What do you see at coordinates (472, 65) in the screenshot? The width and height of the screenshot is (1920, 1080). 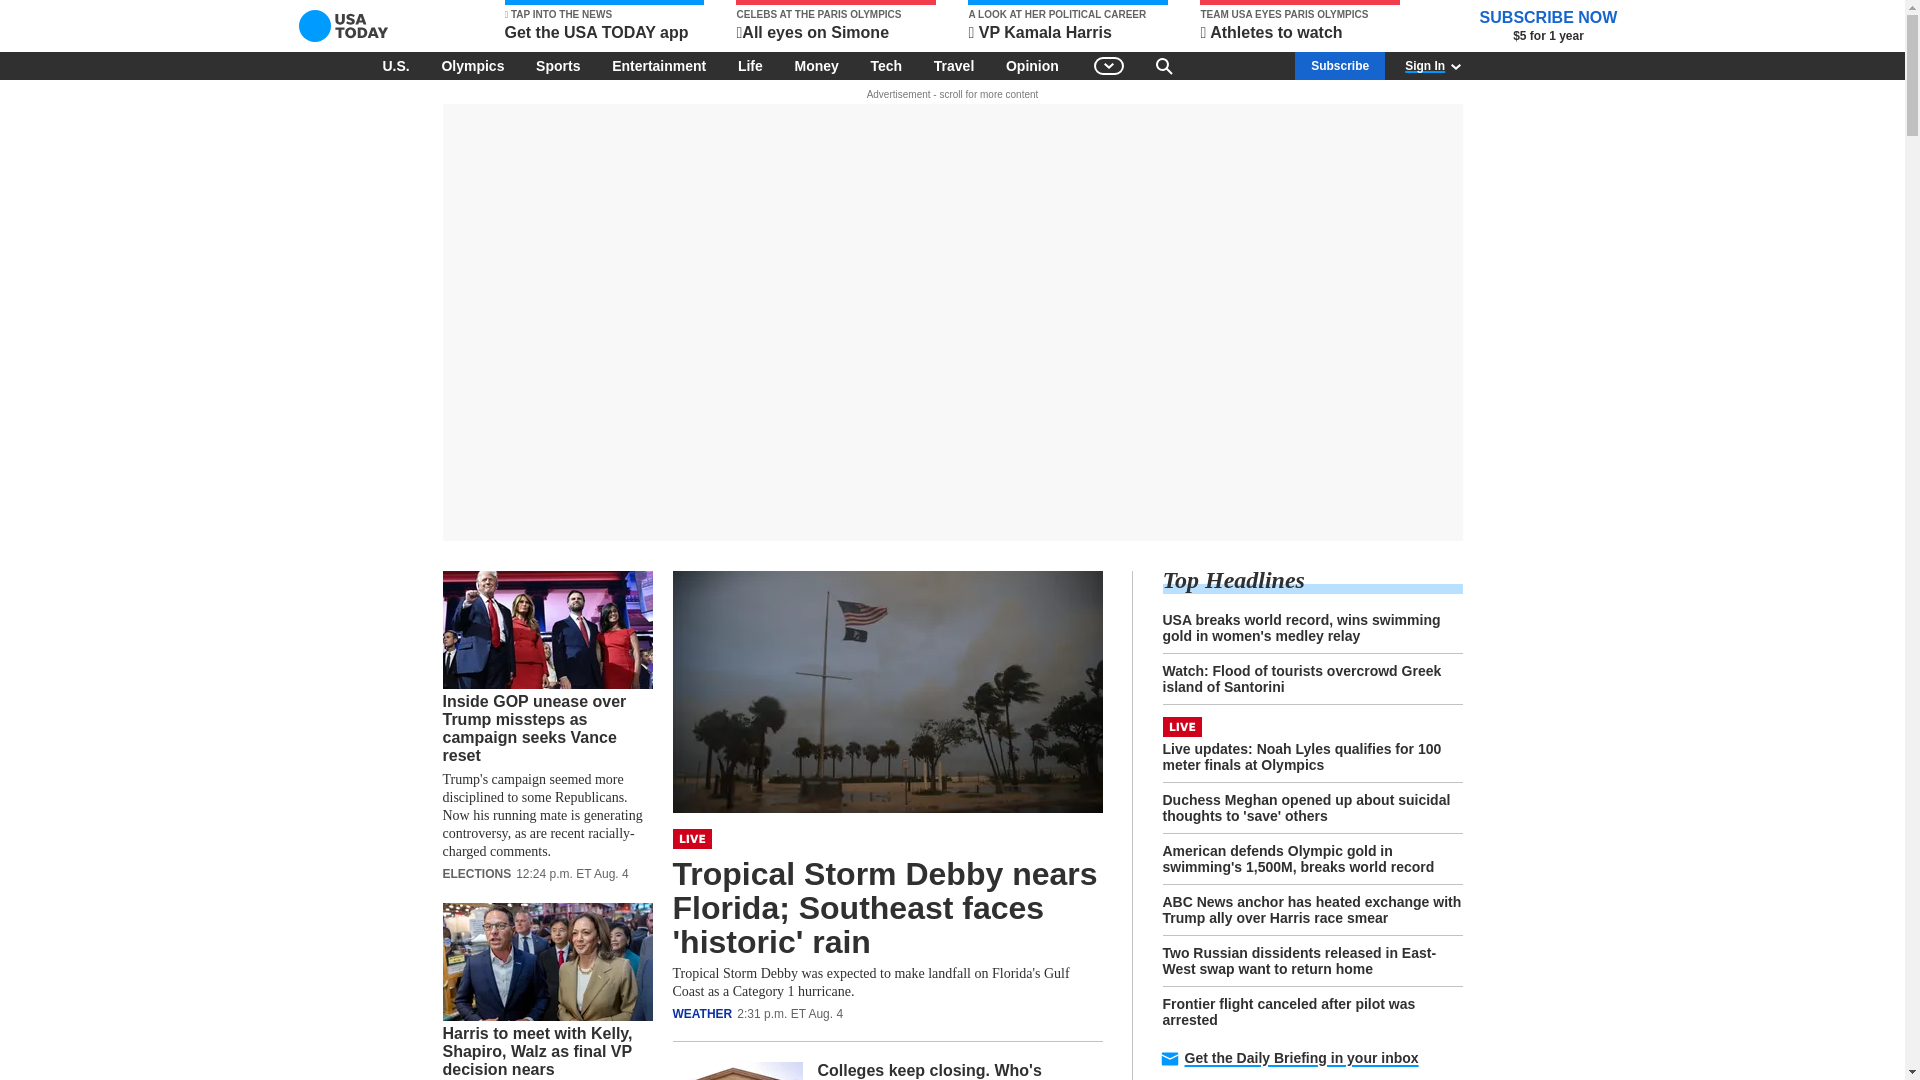 I see `Olympics` at bounding box center [472, 65].